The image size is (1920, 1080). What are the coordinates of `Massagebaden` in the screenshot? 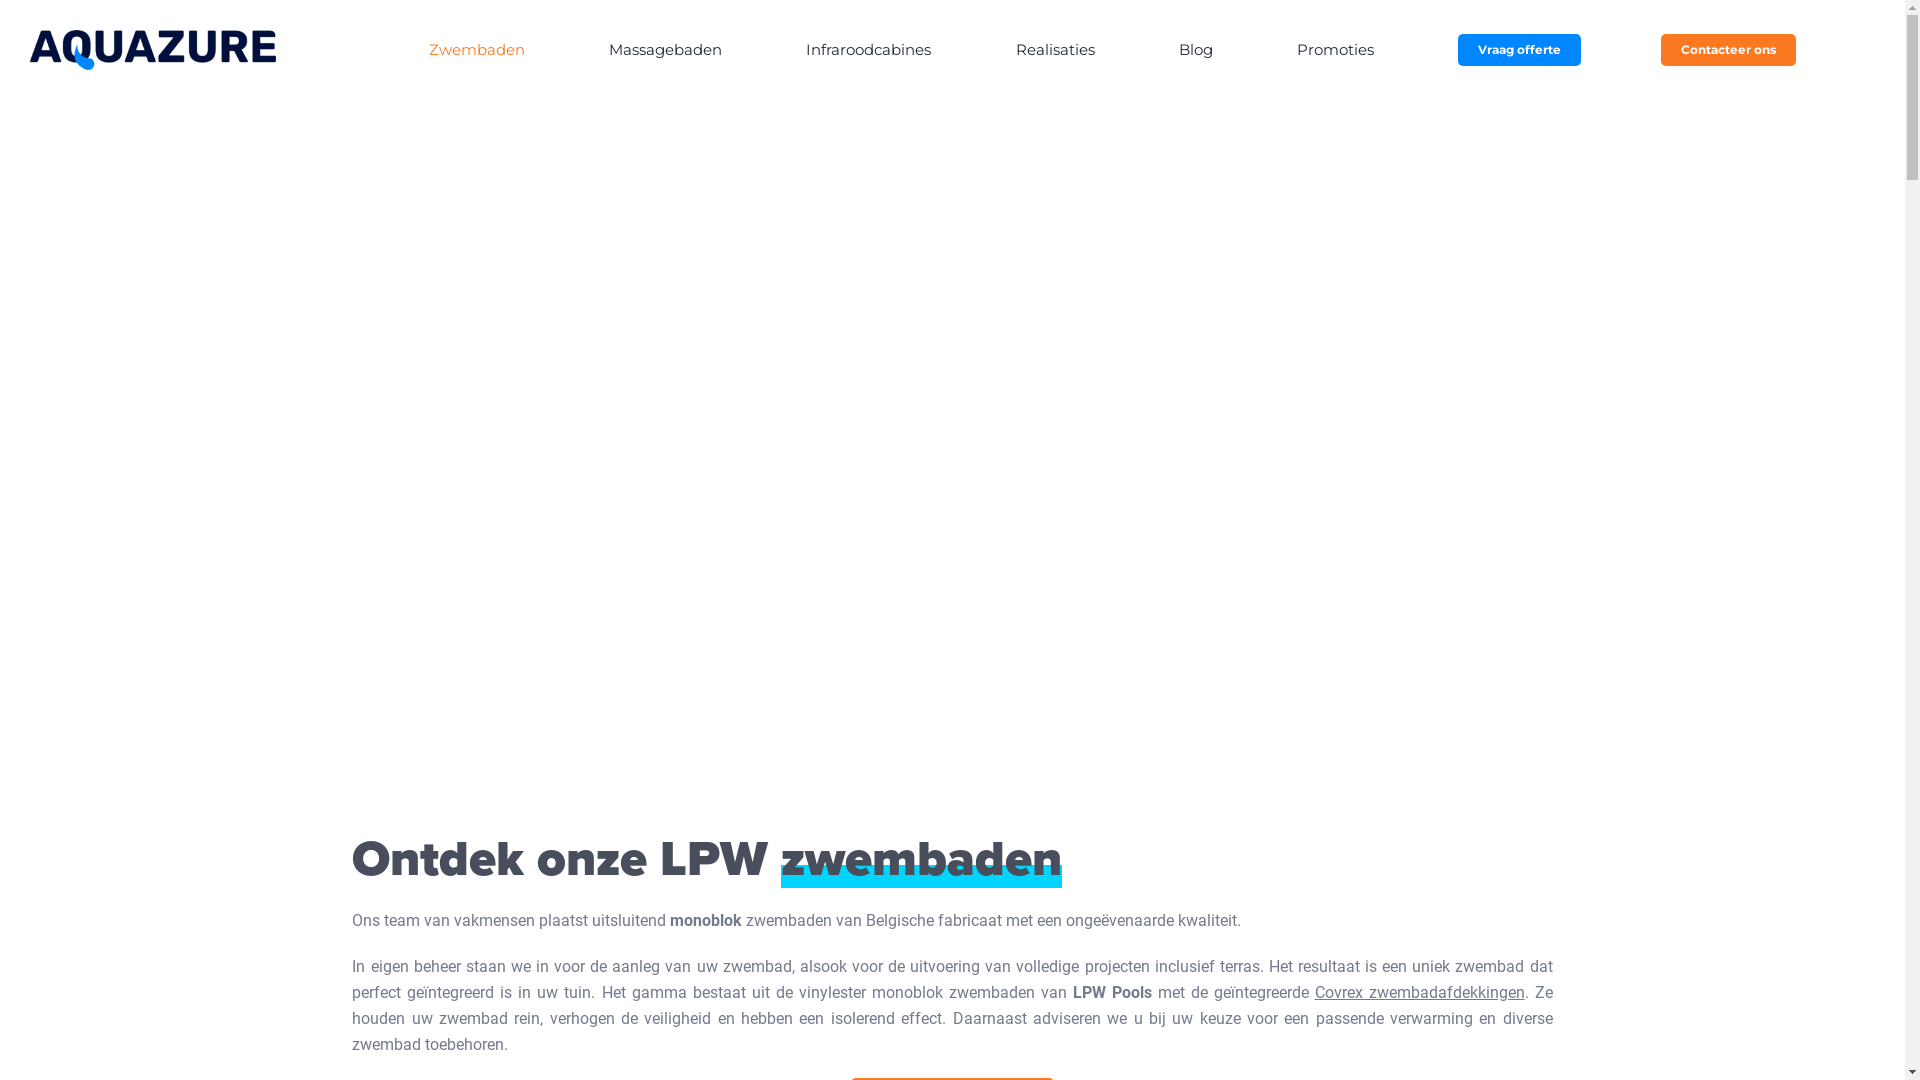 It's located at (668, 50).